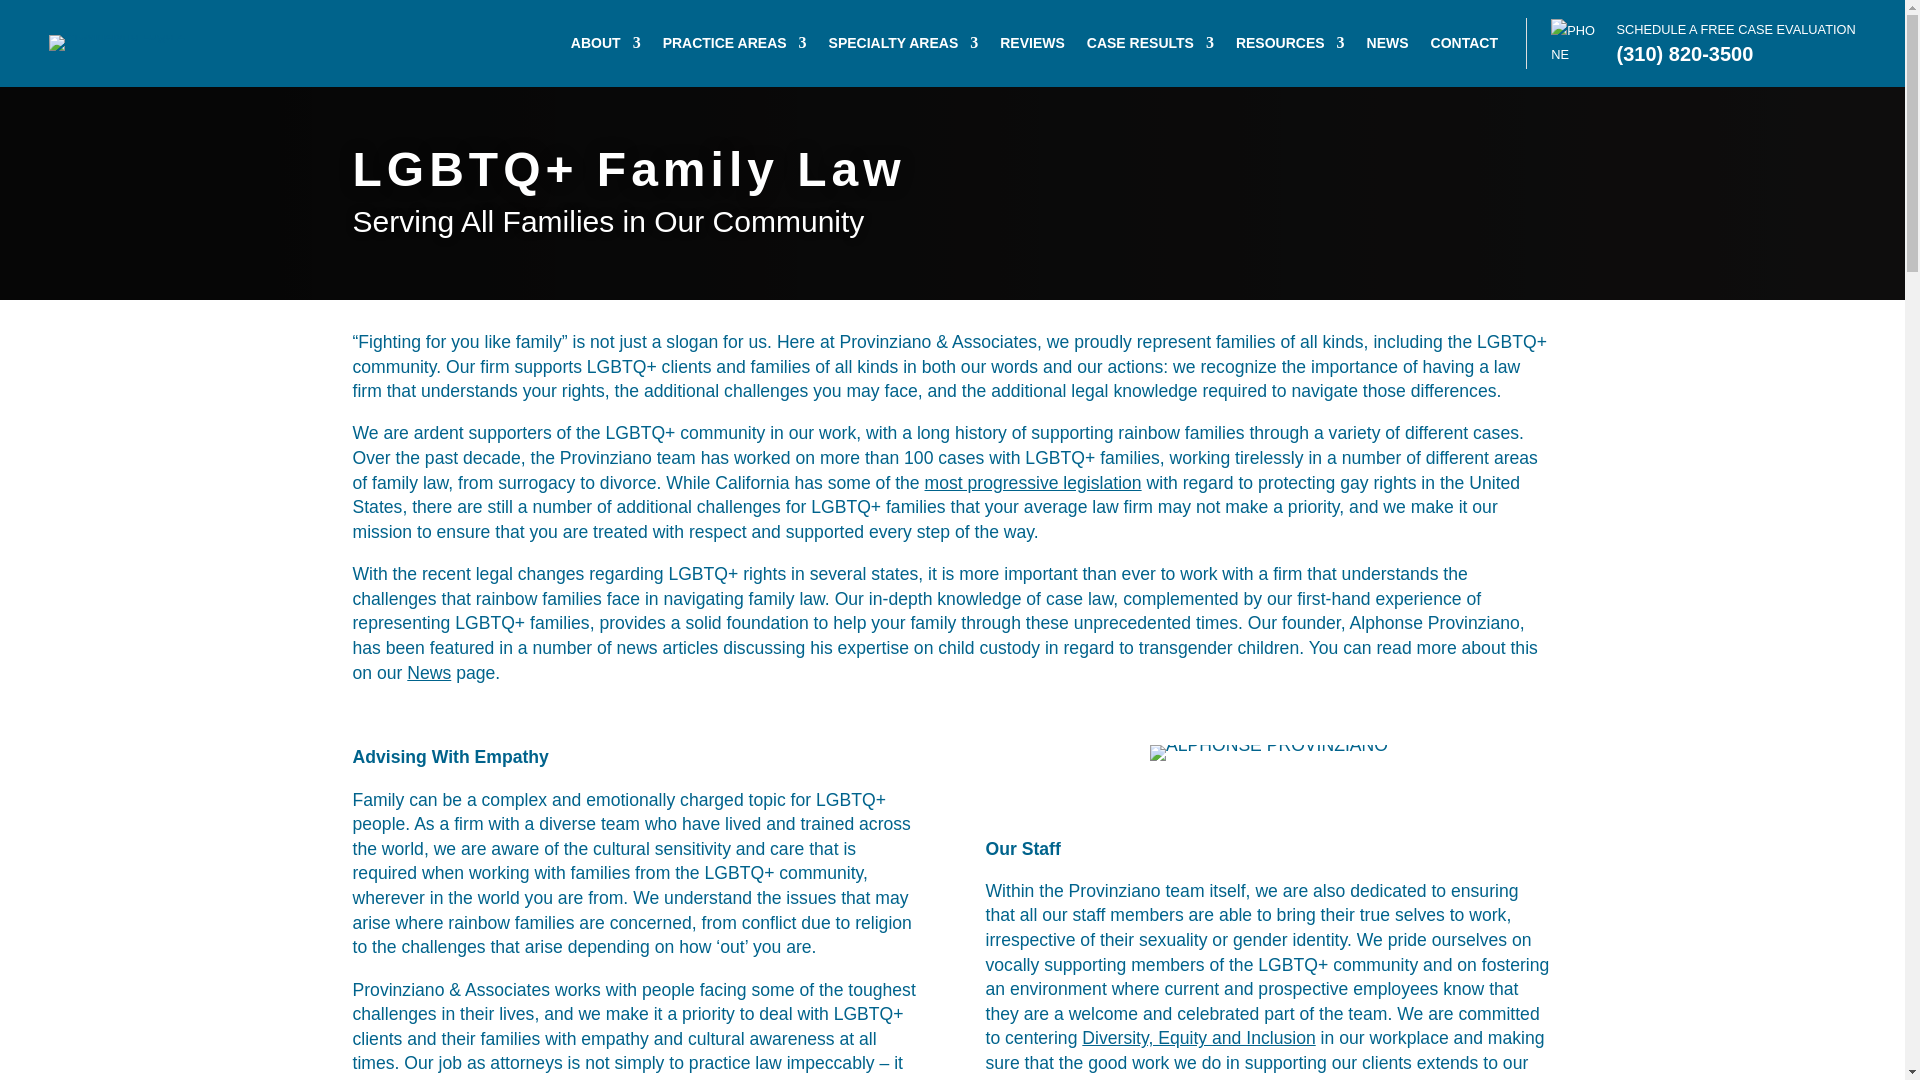 This screenshot has width=1920, height=1080. What do you see at coordinates (1290, 46) in the screenshot?
I see `RESOURCES` at bounding box center [1290, 46].